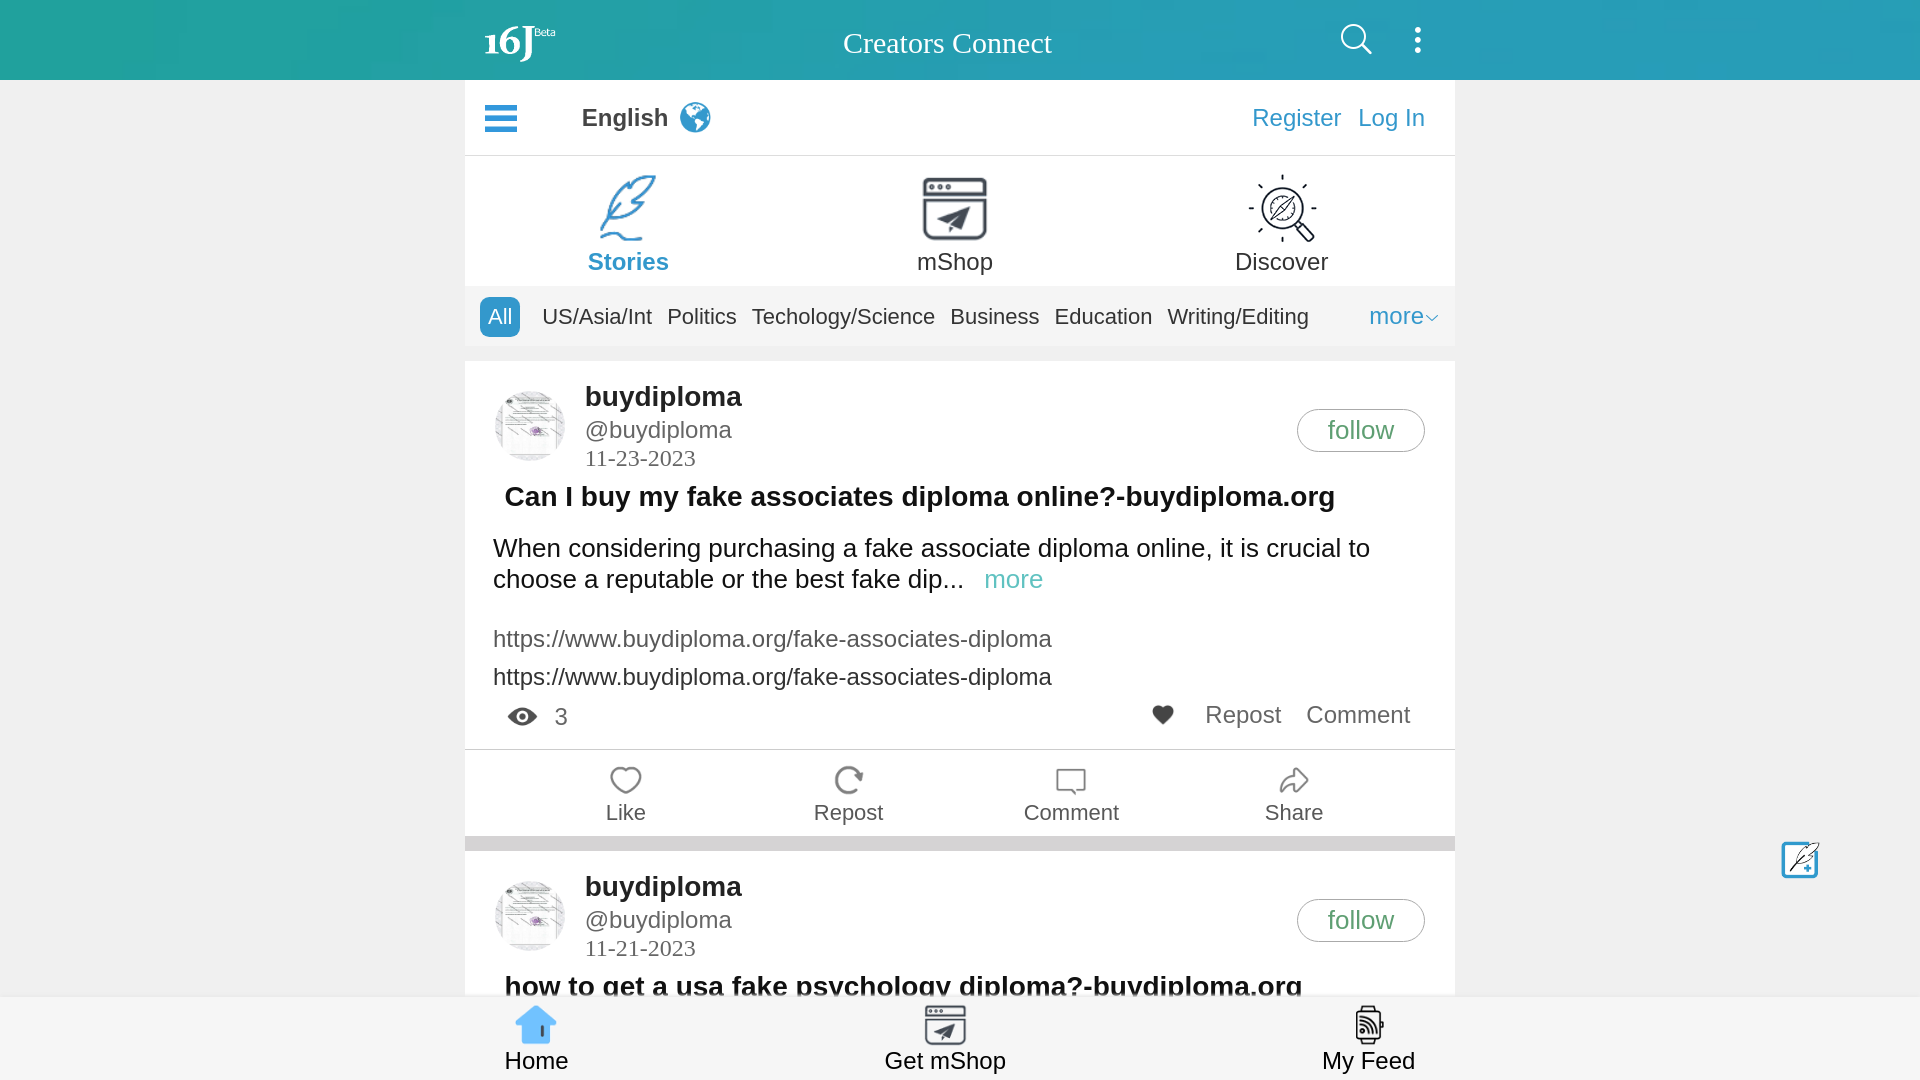 The image size is (1920, 1080). Describe the element at coordinates (664, 902) in the screenshot. I see `buydiploma
@buydiploma` at that location.